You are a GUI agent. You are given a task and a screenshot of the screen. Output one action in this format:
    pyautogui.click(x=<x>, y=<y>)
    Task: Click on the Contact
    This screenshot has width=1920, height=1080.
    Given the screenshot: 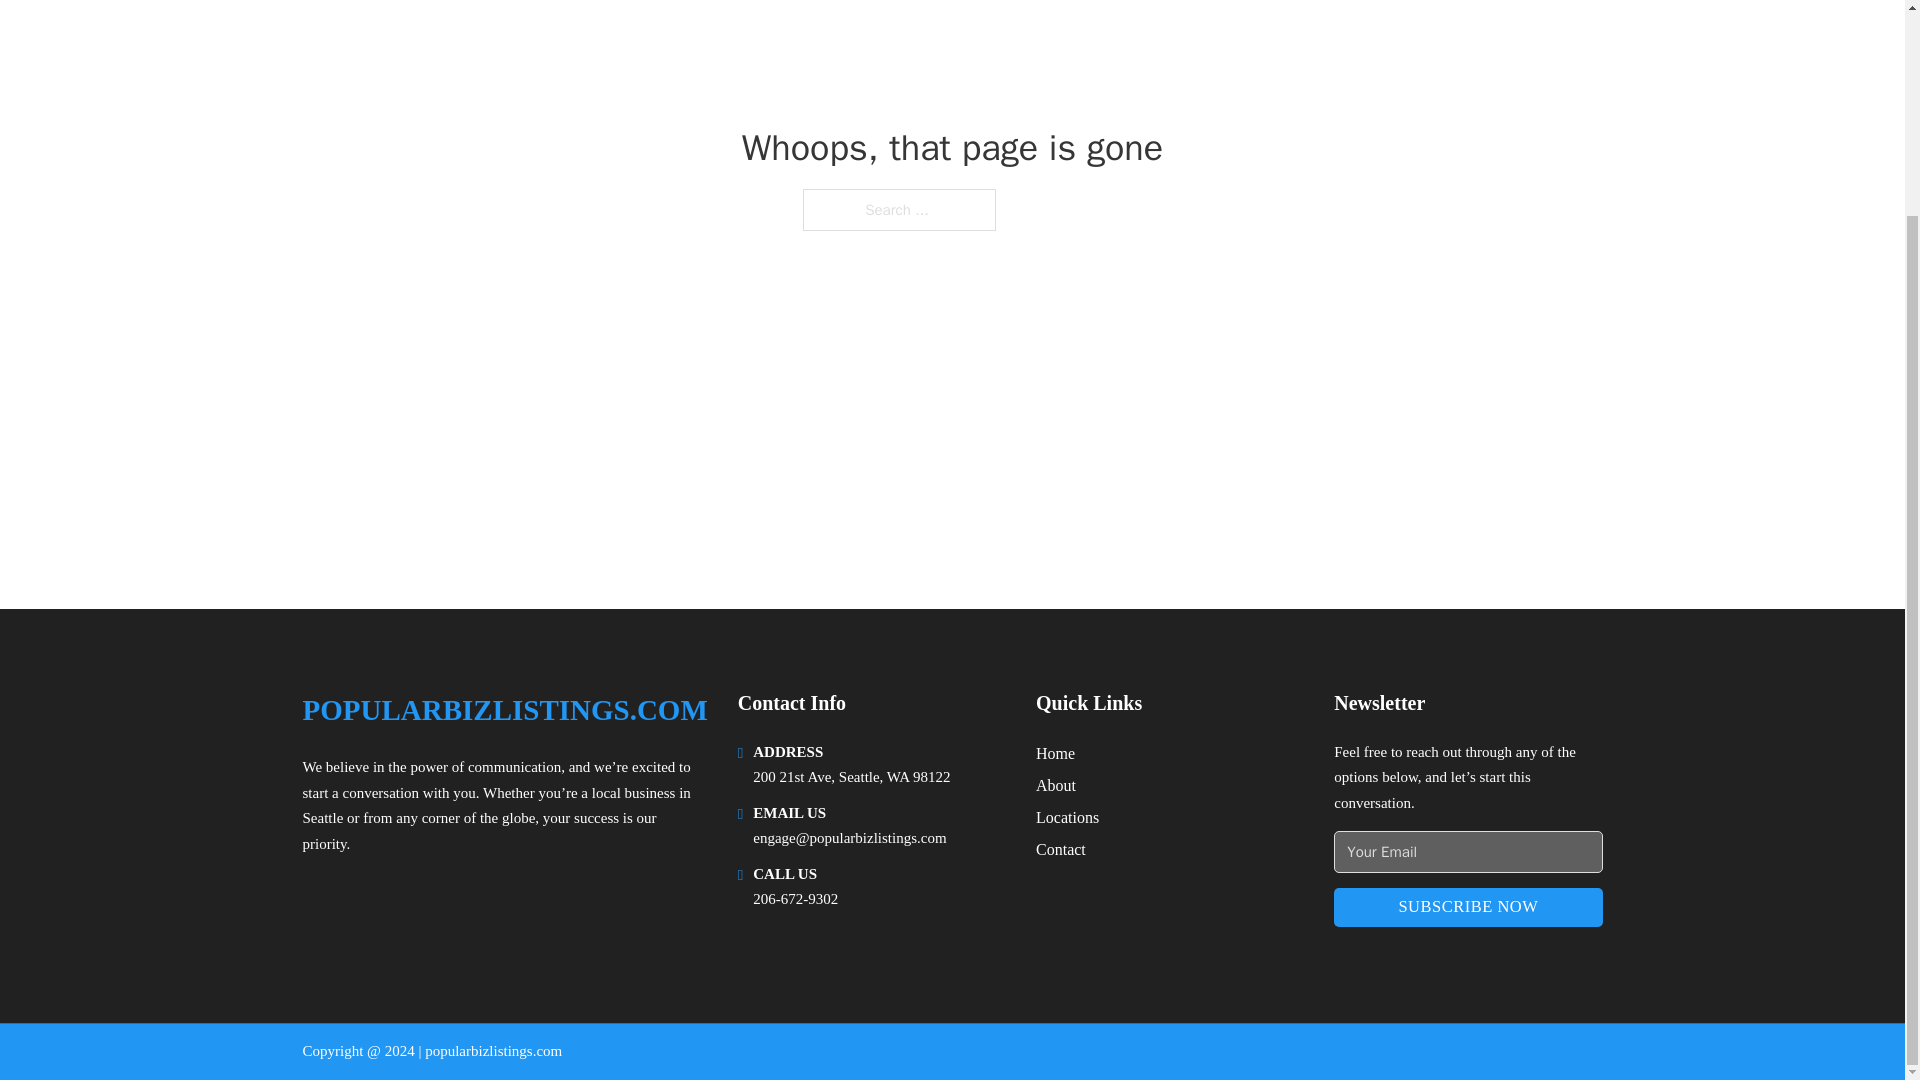 What is the action you would take?
    pyautogui.click(x=1061, y=848)
    